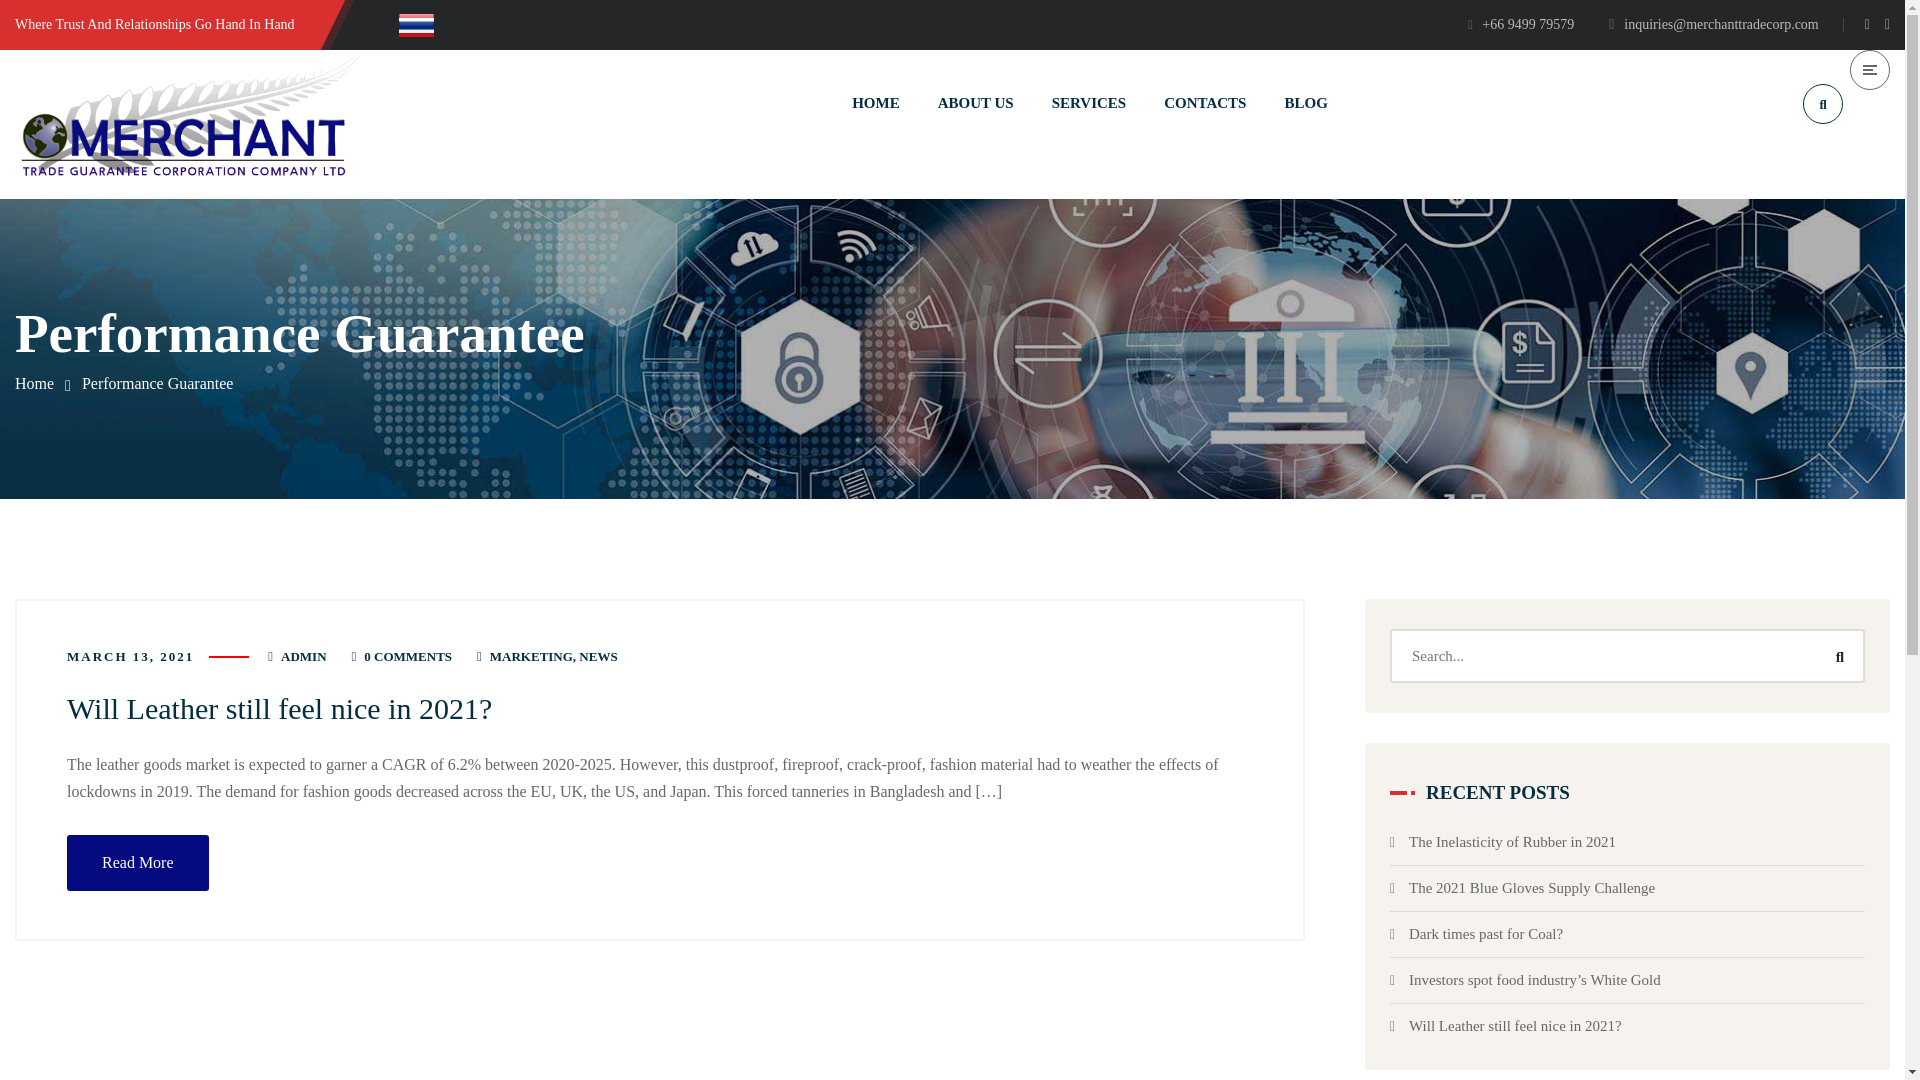 The height and width of the screenshot is (1080, 1920). Describe the element at coordinates (279, 708) in the screenshot. I see `Will Leather still feel nice in 2021?` at that location.